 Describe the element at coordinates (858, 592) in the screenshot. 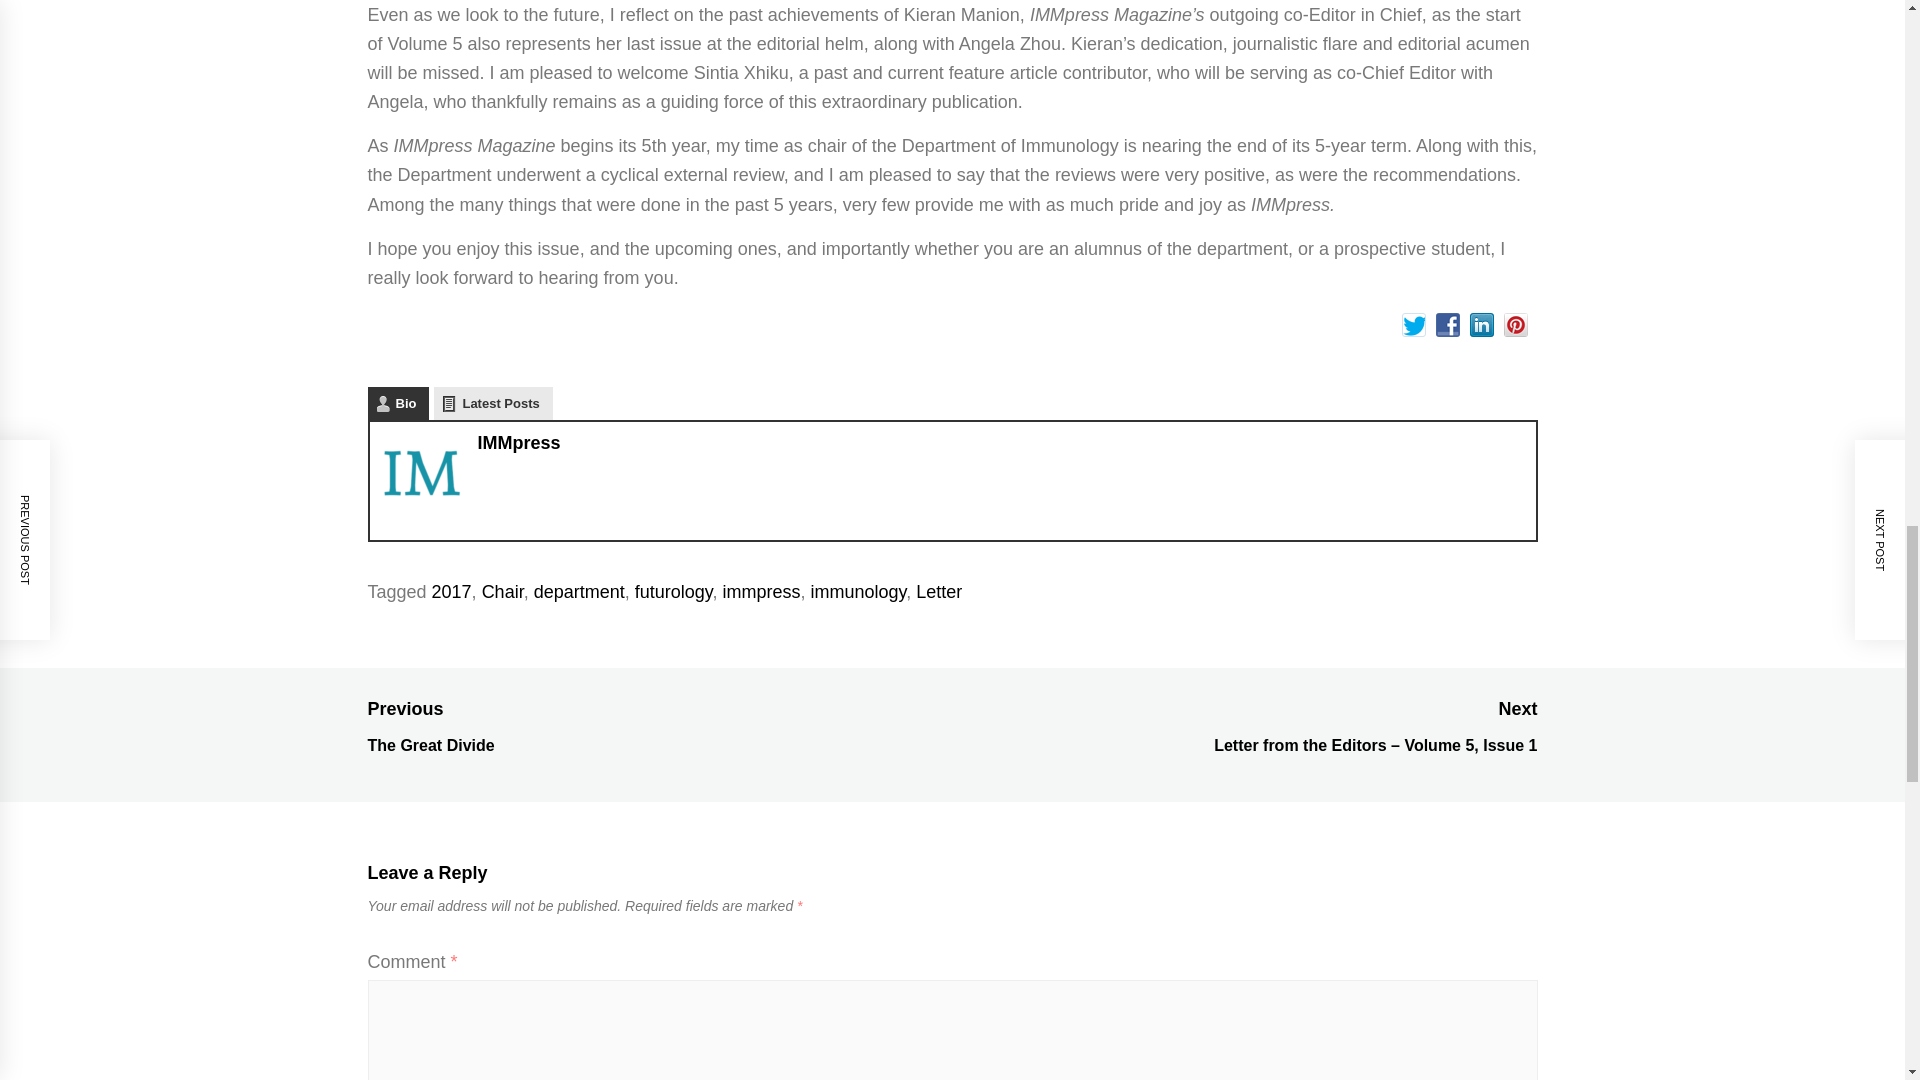

I see `immunology` at that location.